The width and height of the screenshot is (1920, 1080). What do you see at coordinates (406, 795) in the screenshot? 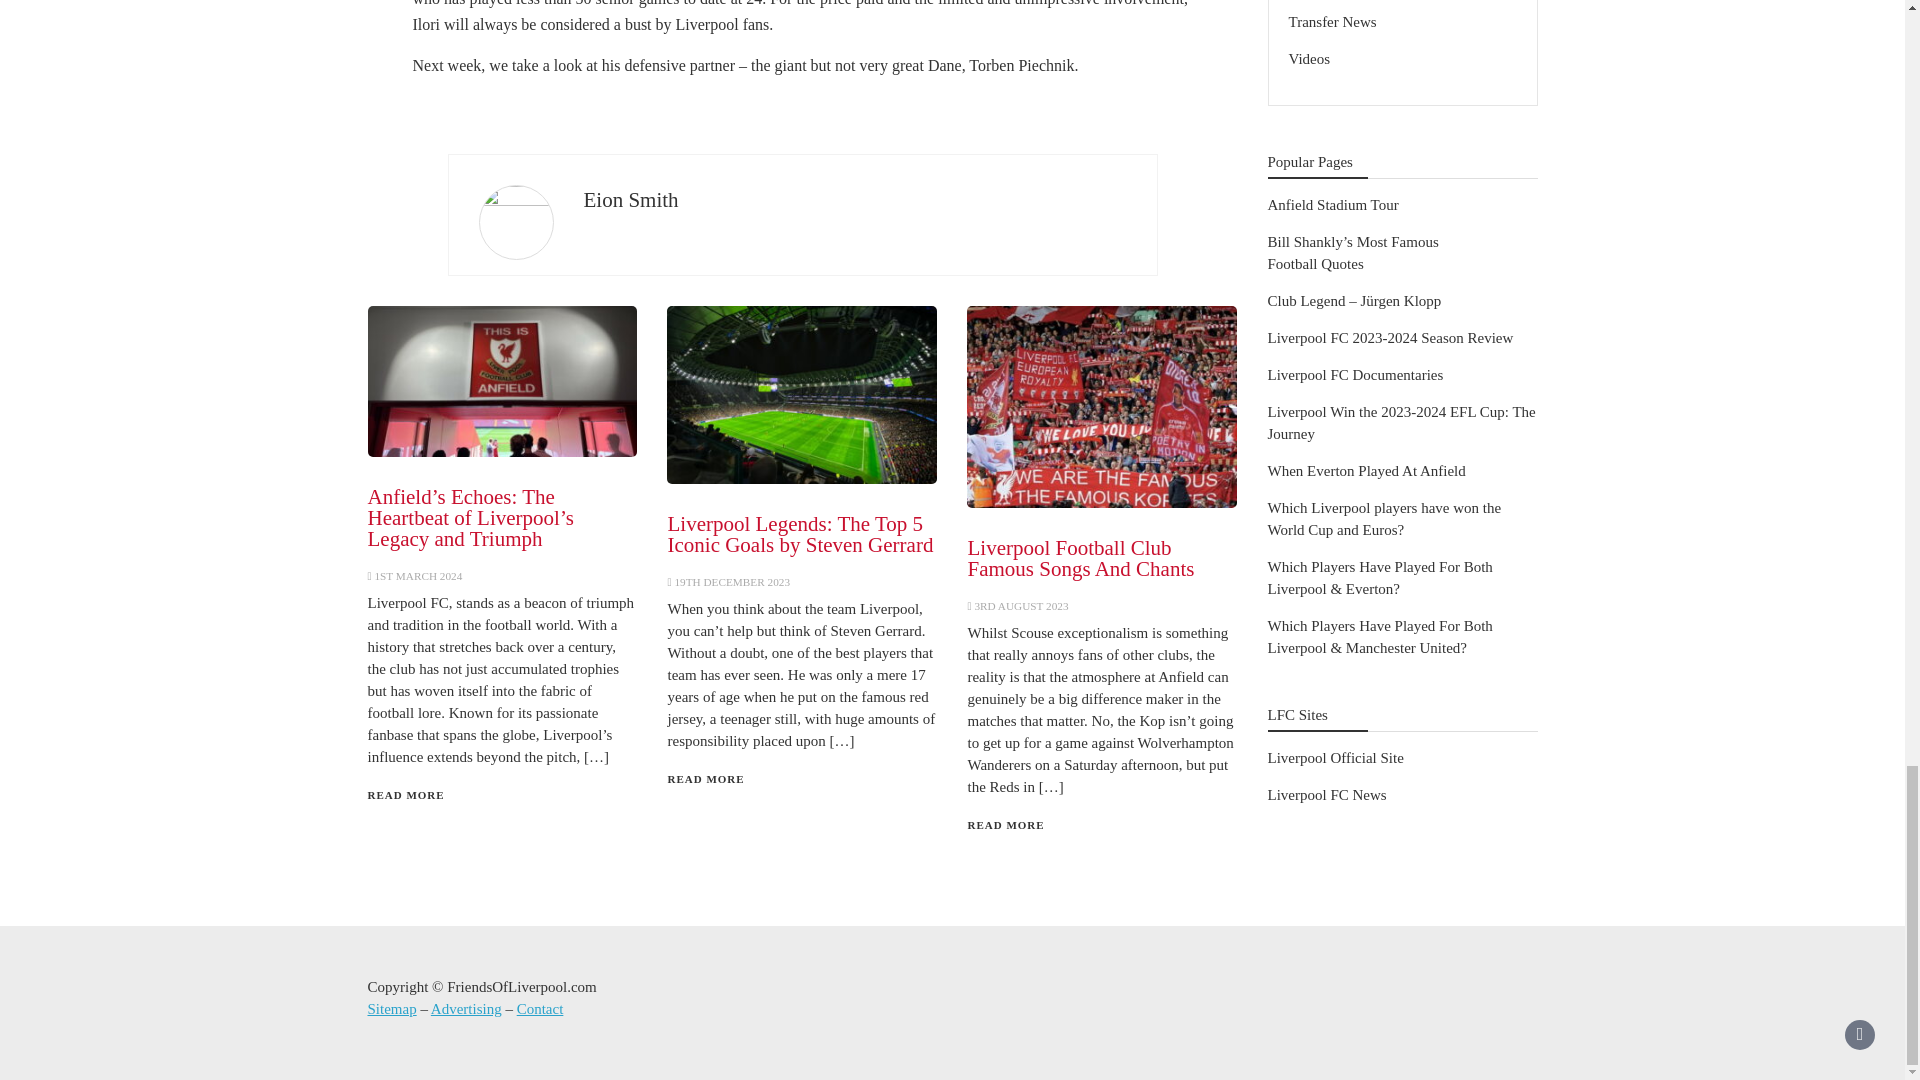
I see `READ MORE` at bounding box center [406, 795].